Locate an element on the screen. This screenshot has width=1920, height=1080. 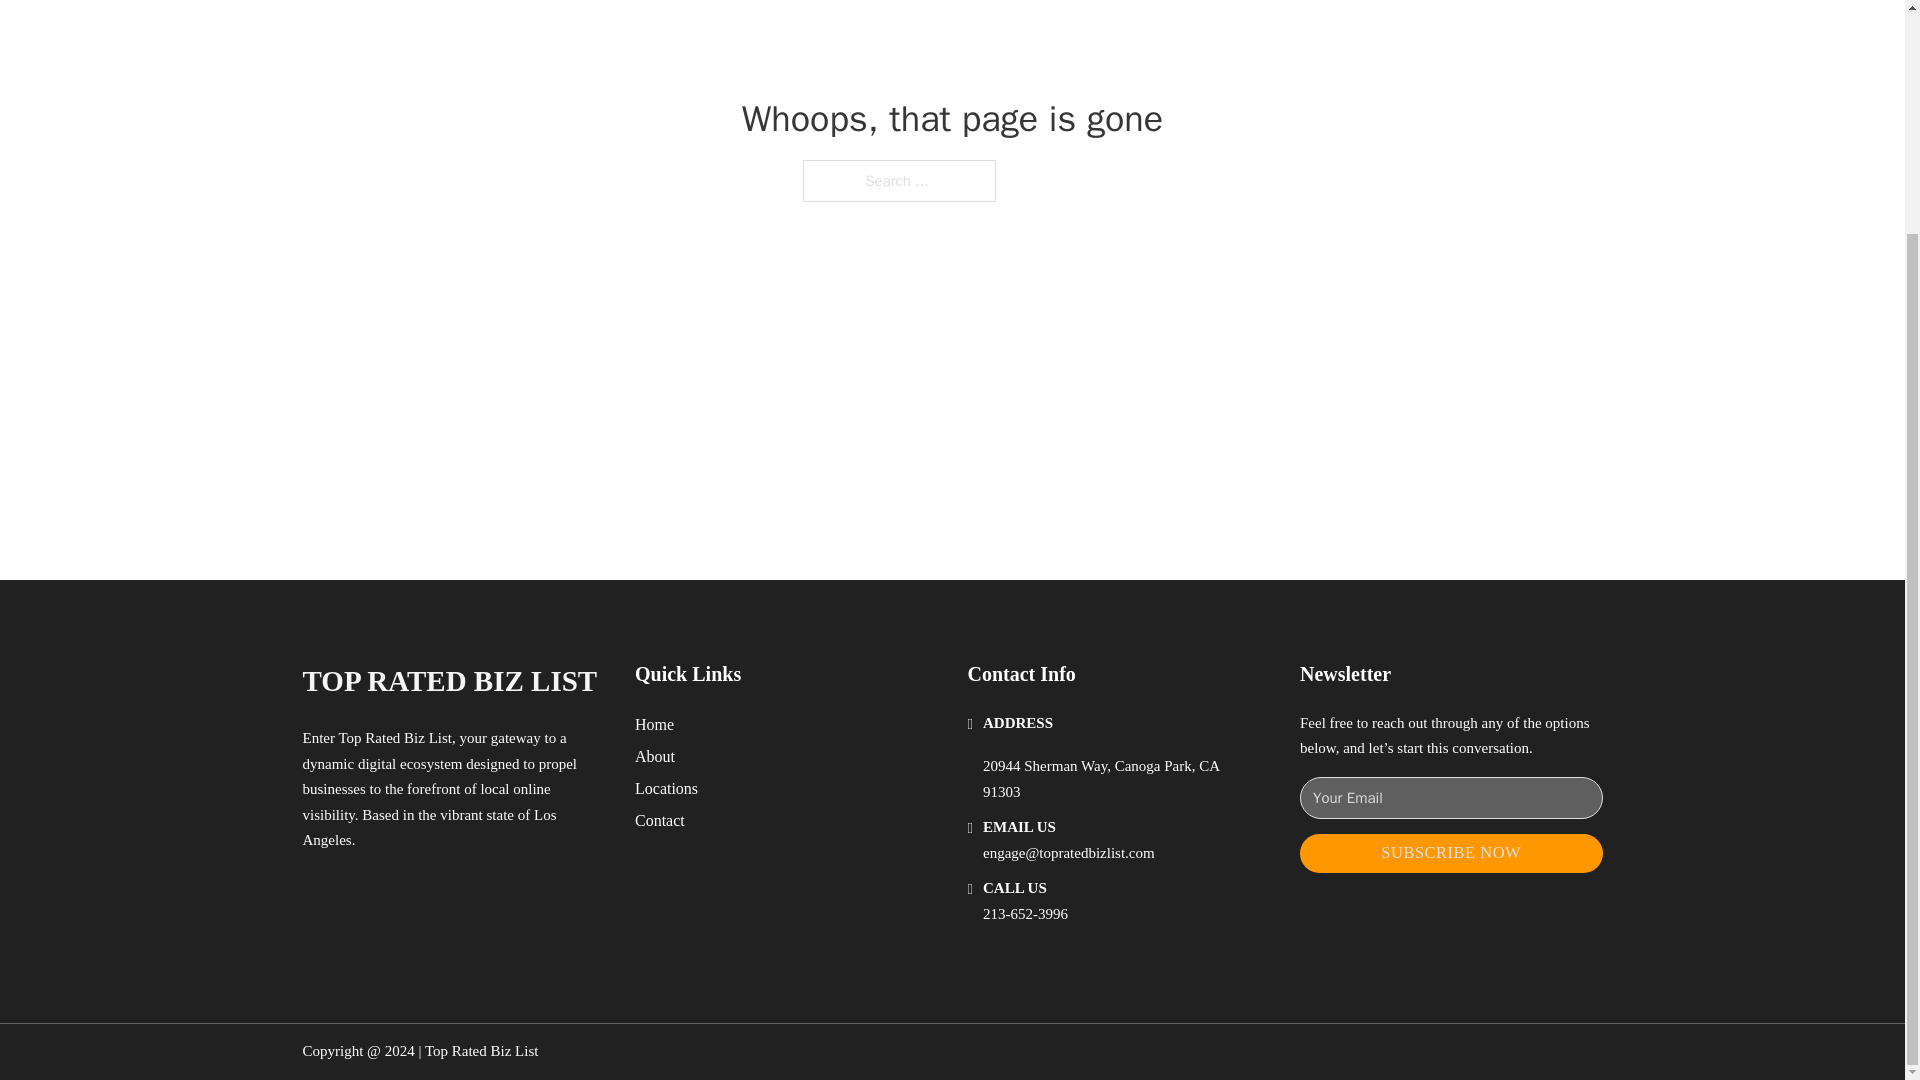
Contact is located at coordinates (660, 820).